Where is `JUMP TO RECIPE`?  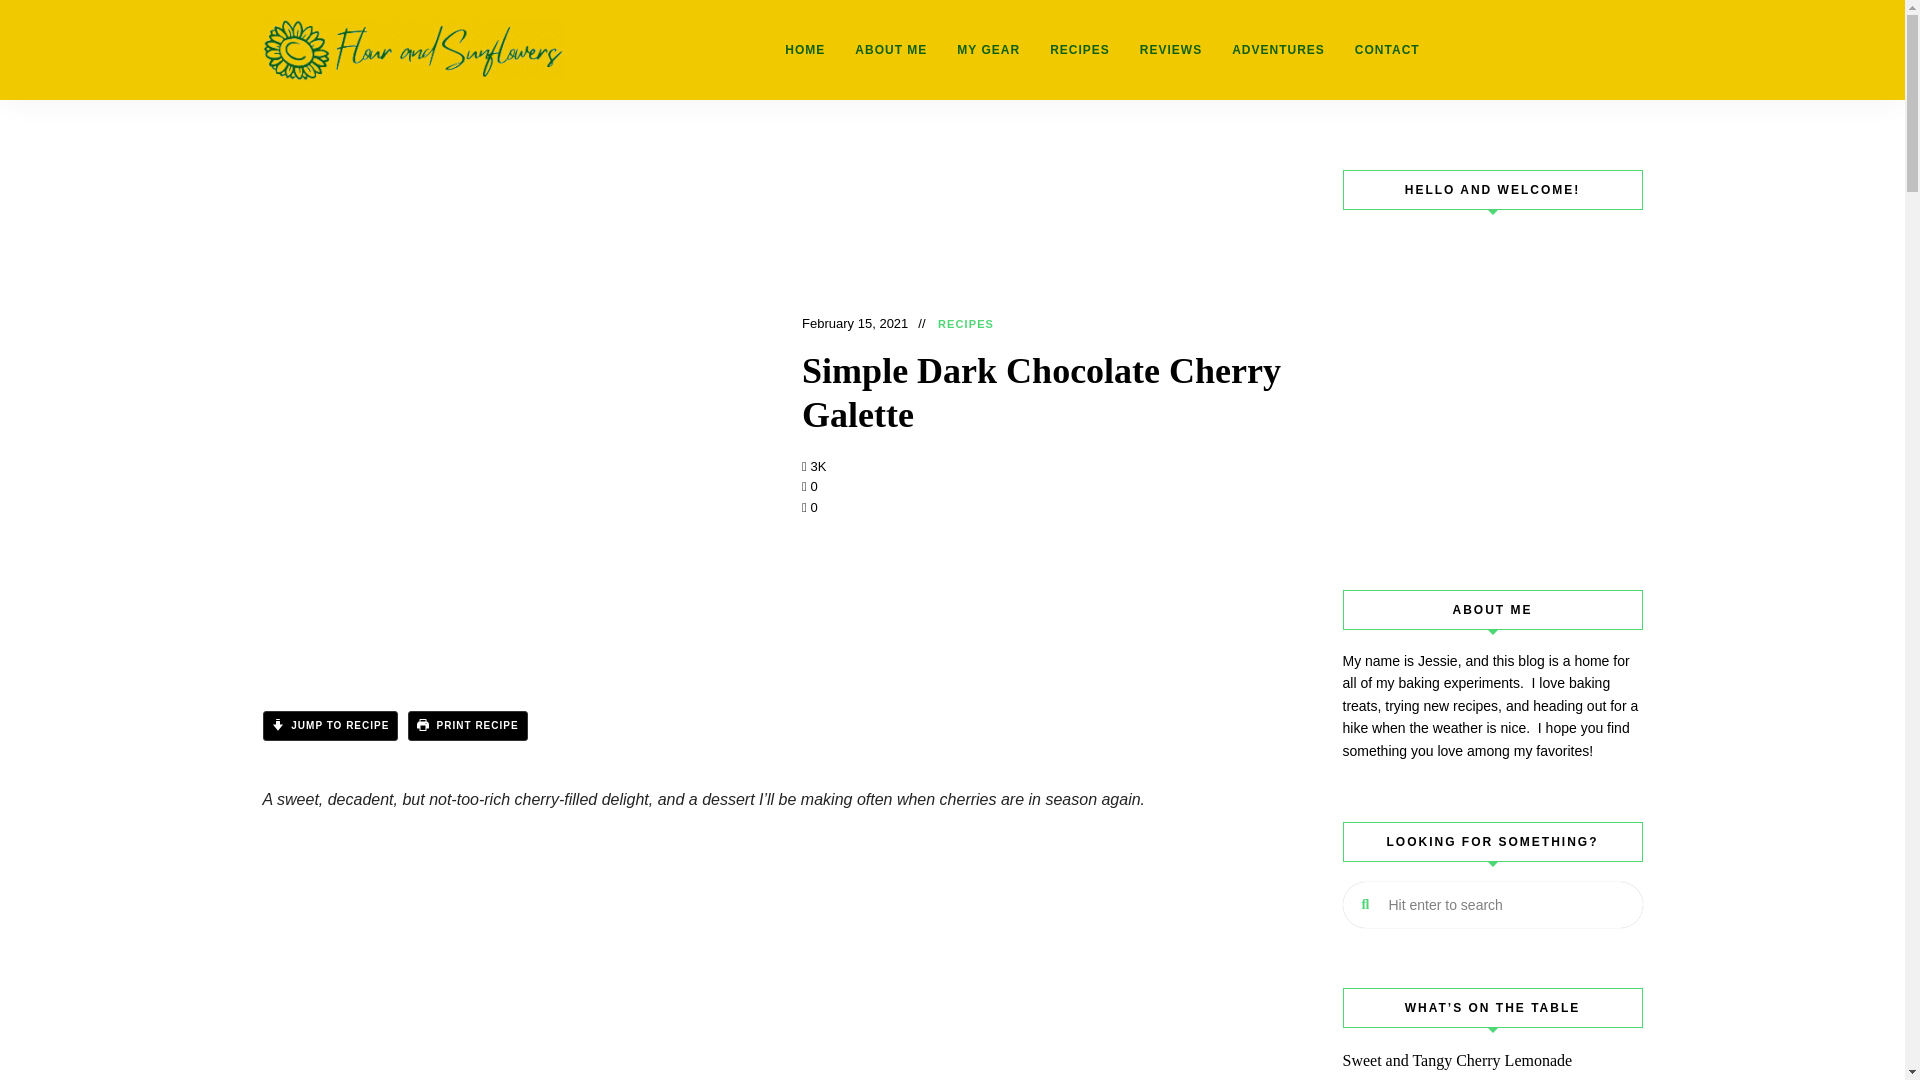 JUMP TO RECIPE is located at coordinates (329, 725).